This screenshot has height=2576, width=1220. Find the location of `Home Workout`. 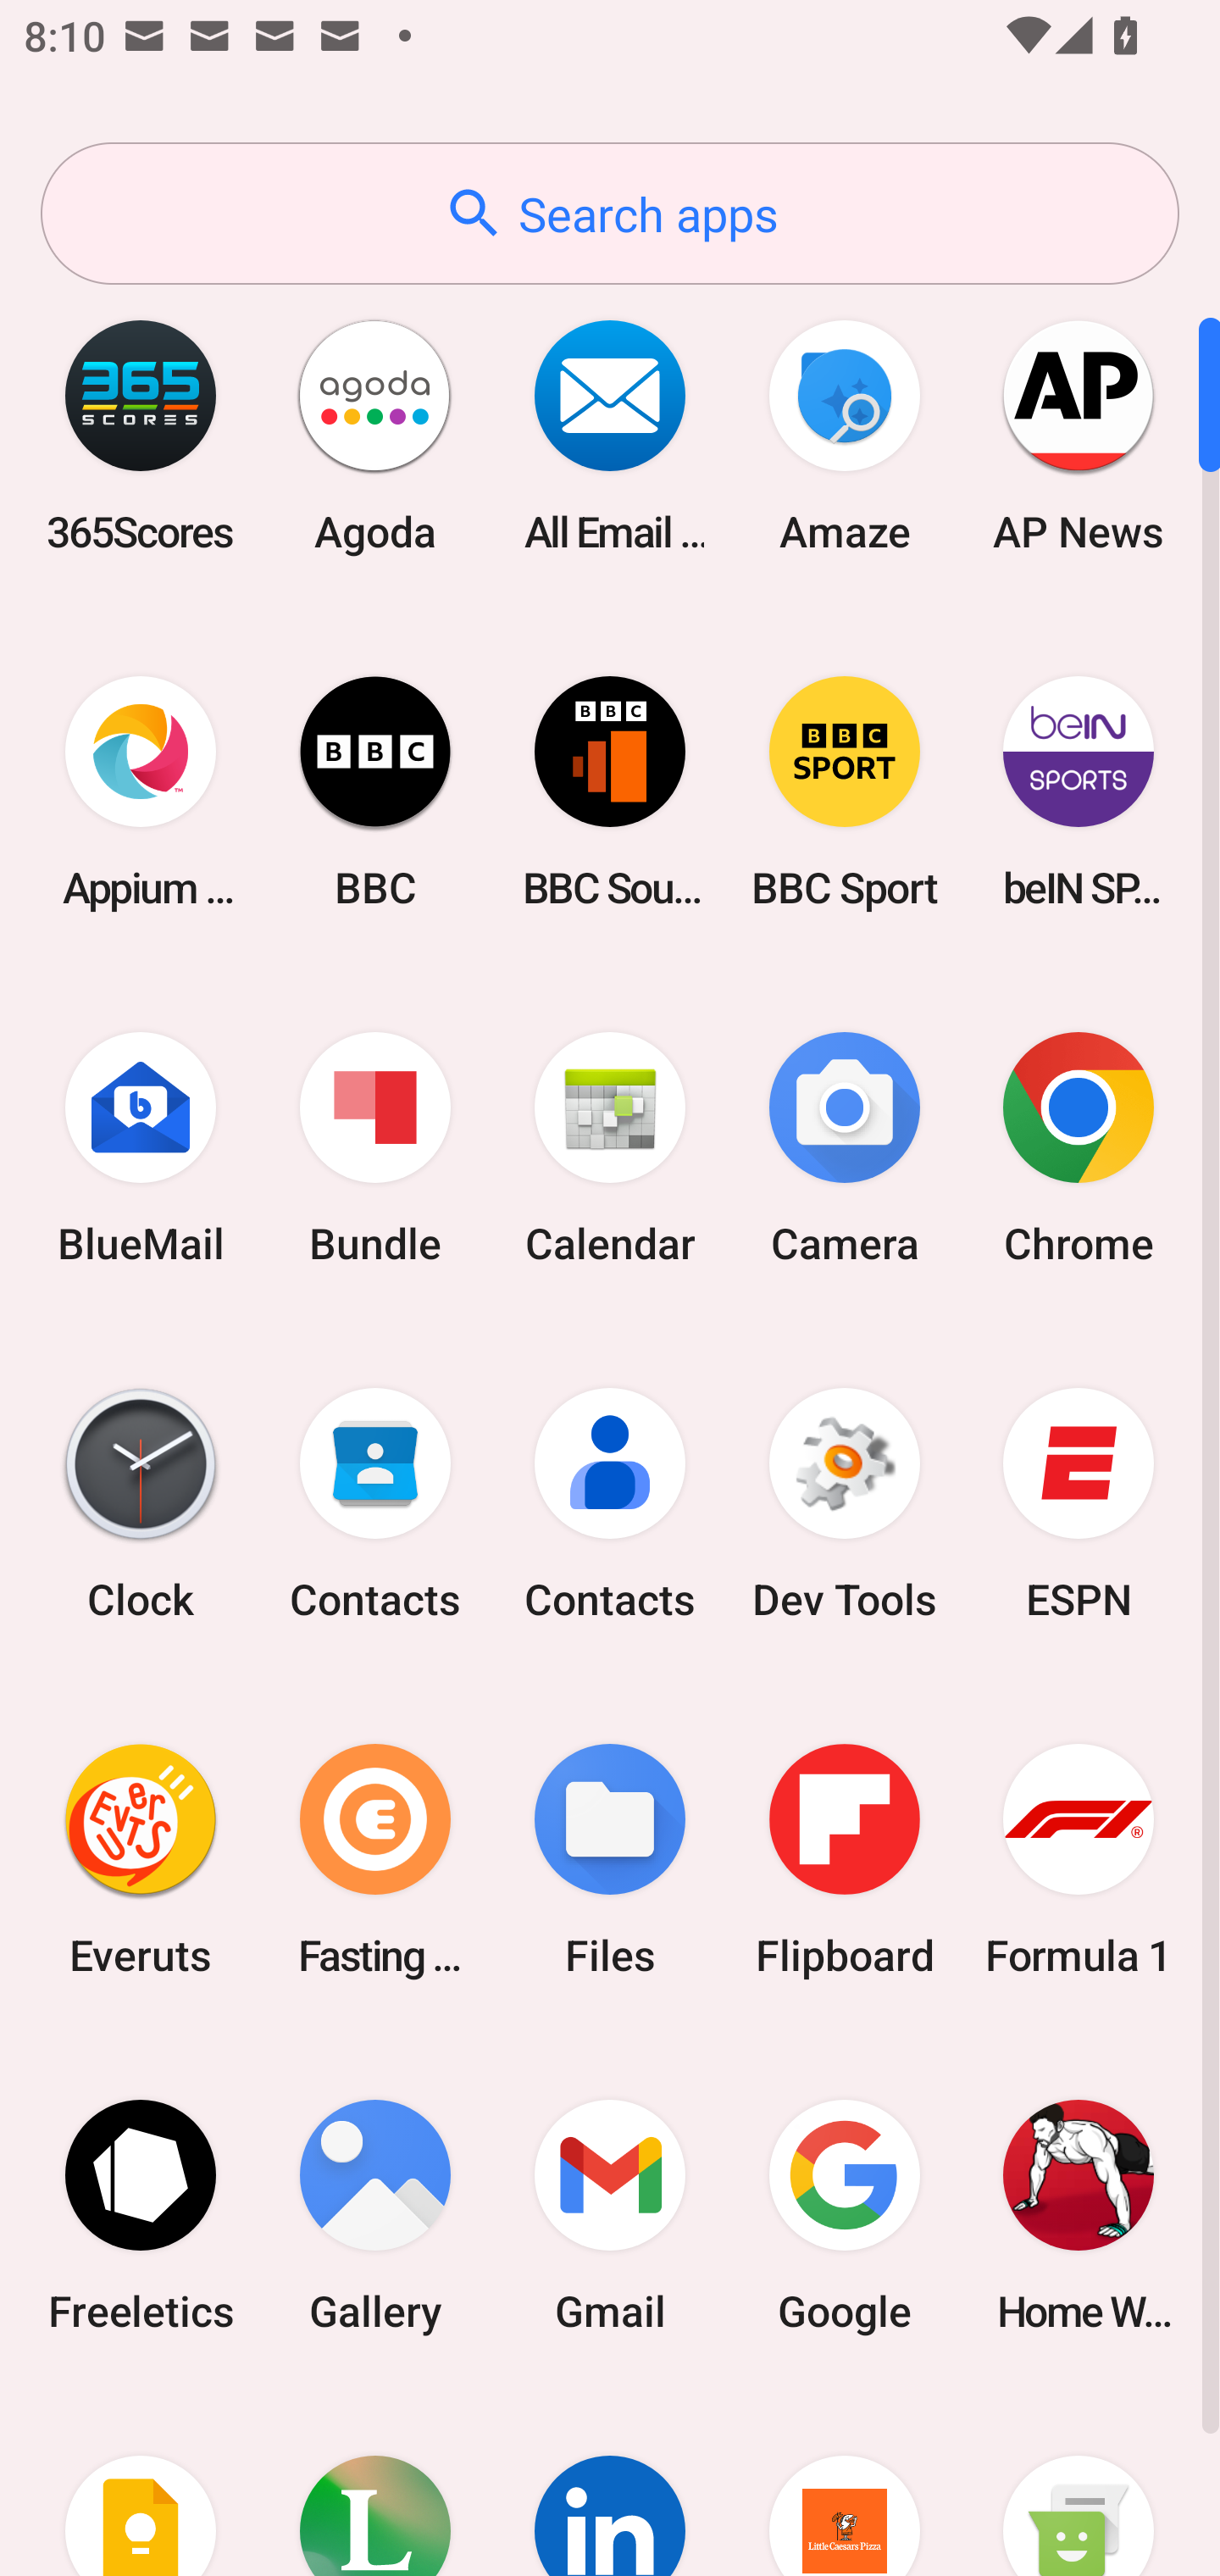

Home Workout is located at coordinates (1079, 2215).